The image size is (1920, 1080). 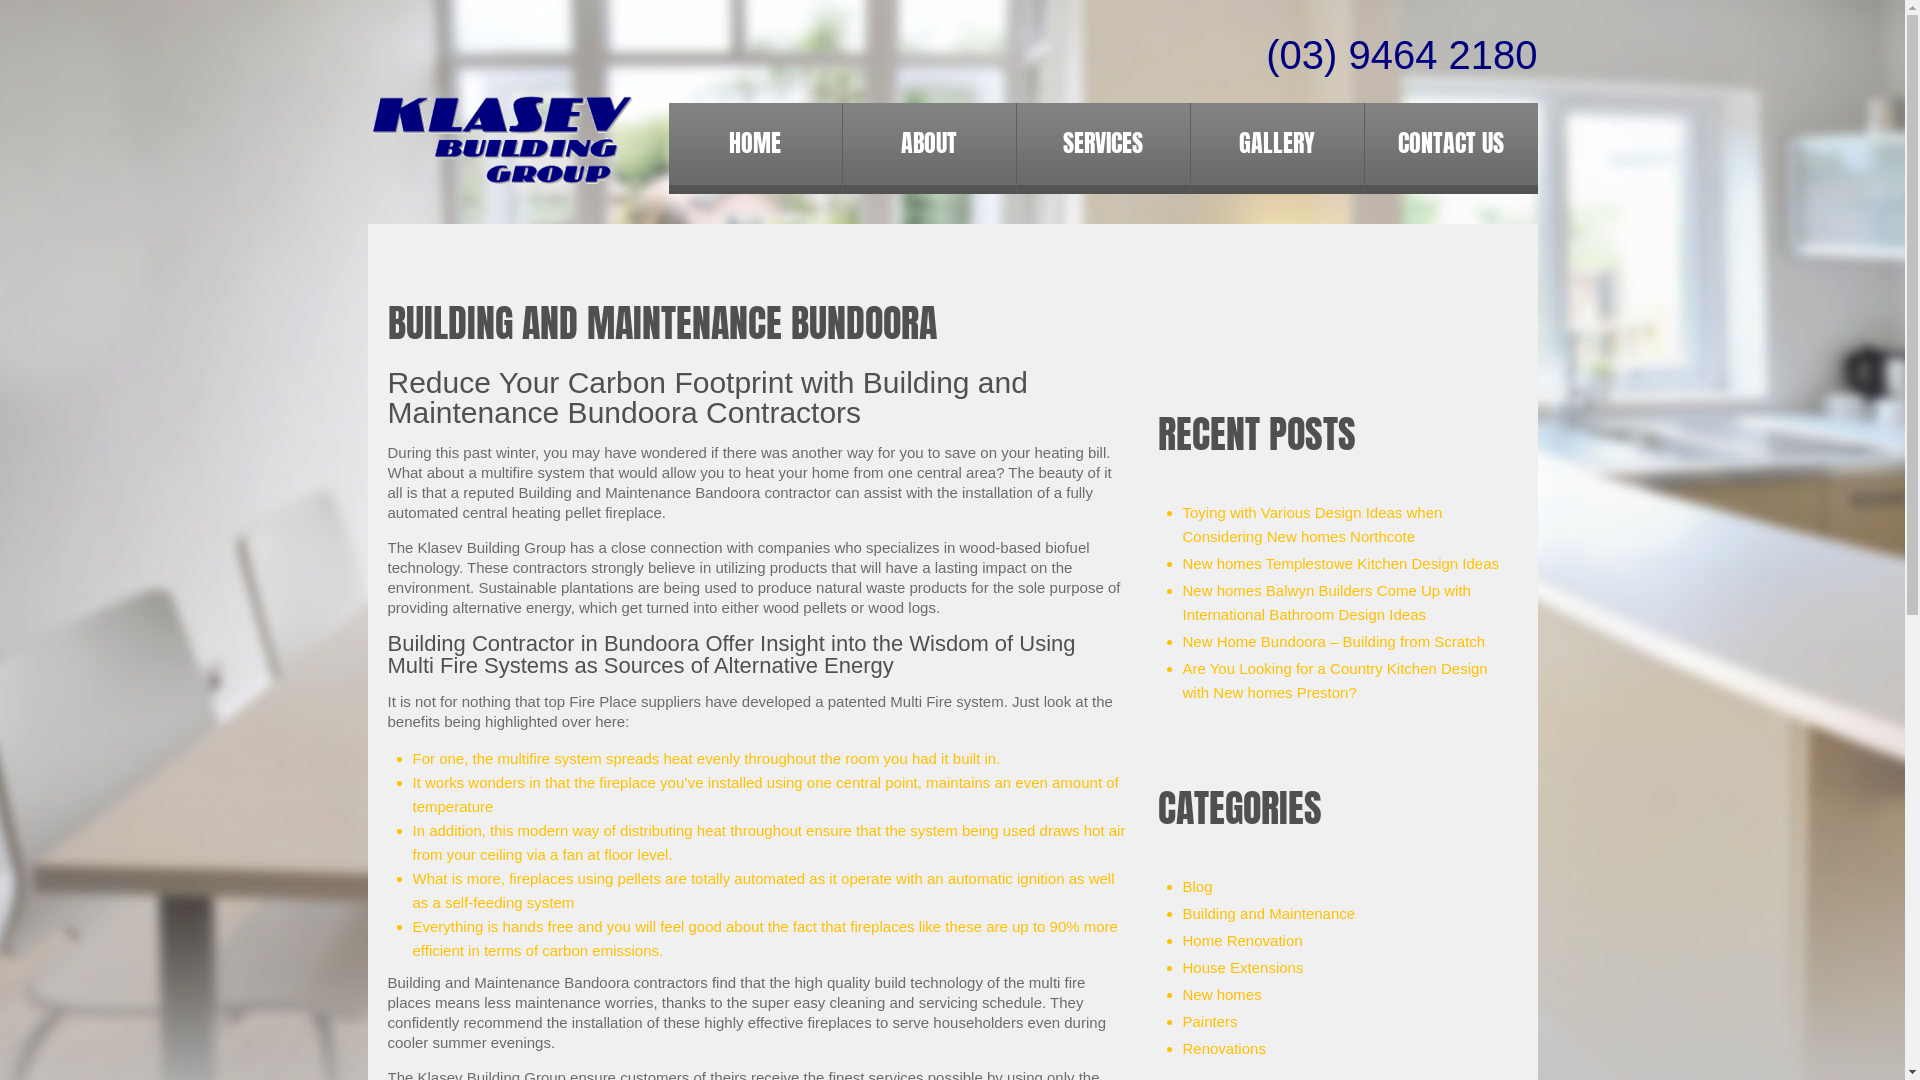 I want to click on SERVICES, so click(x=1102, y=143).